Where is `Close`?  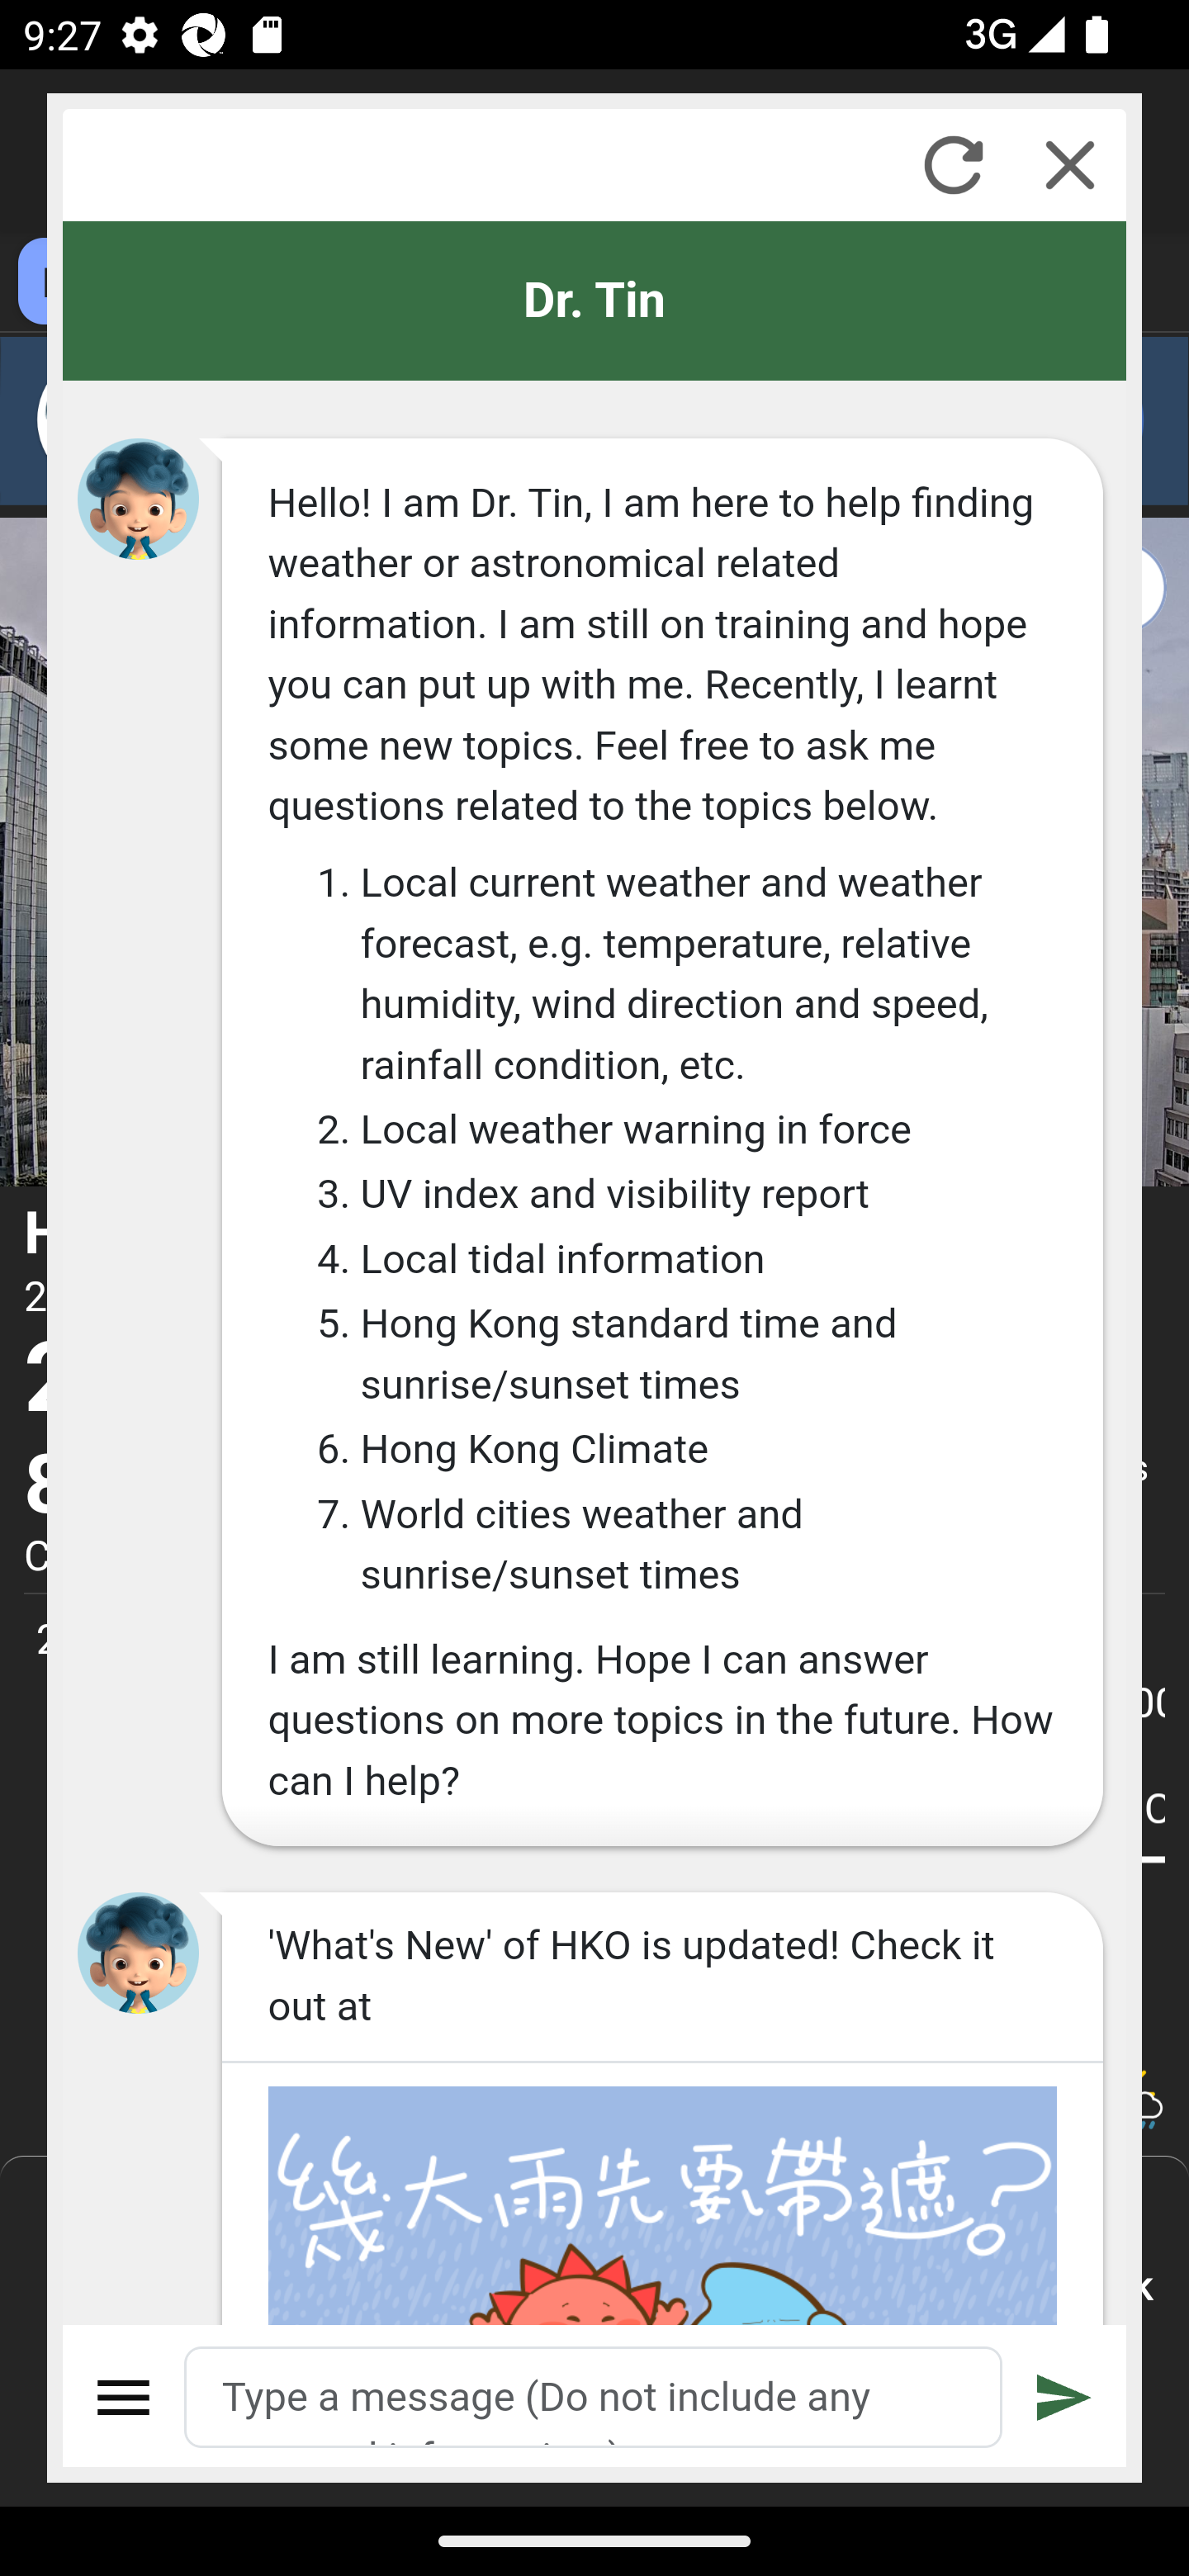
Close is located at coordinates (1070, 164).